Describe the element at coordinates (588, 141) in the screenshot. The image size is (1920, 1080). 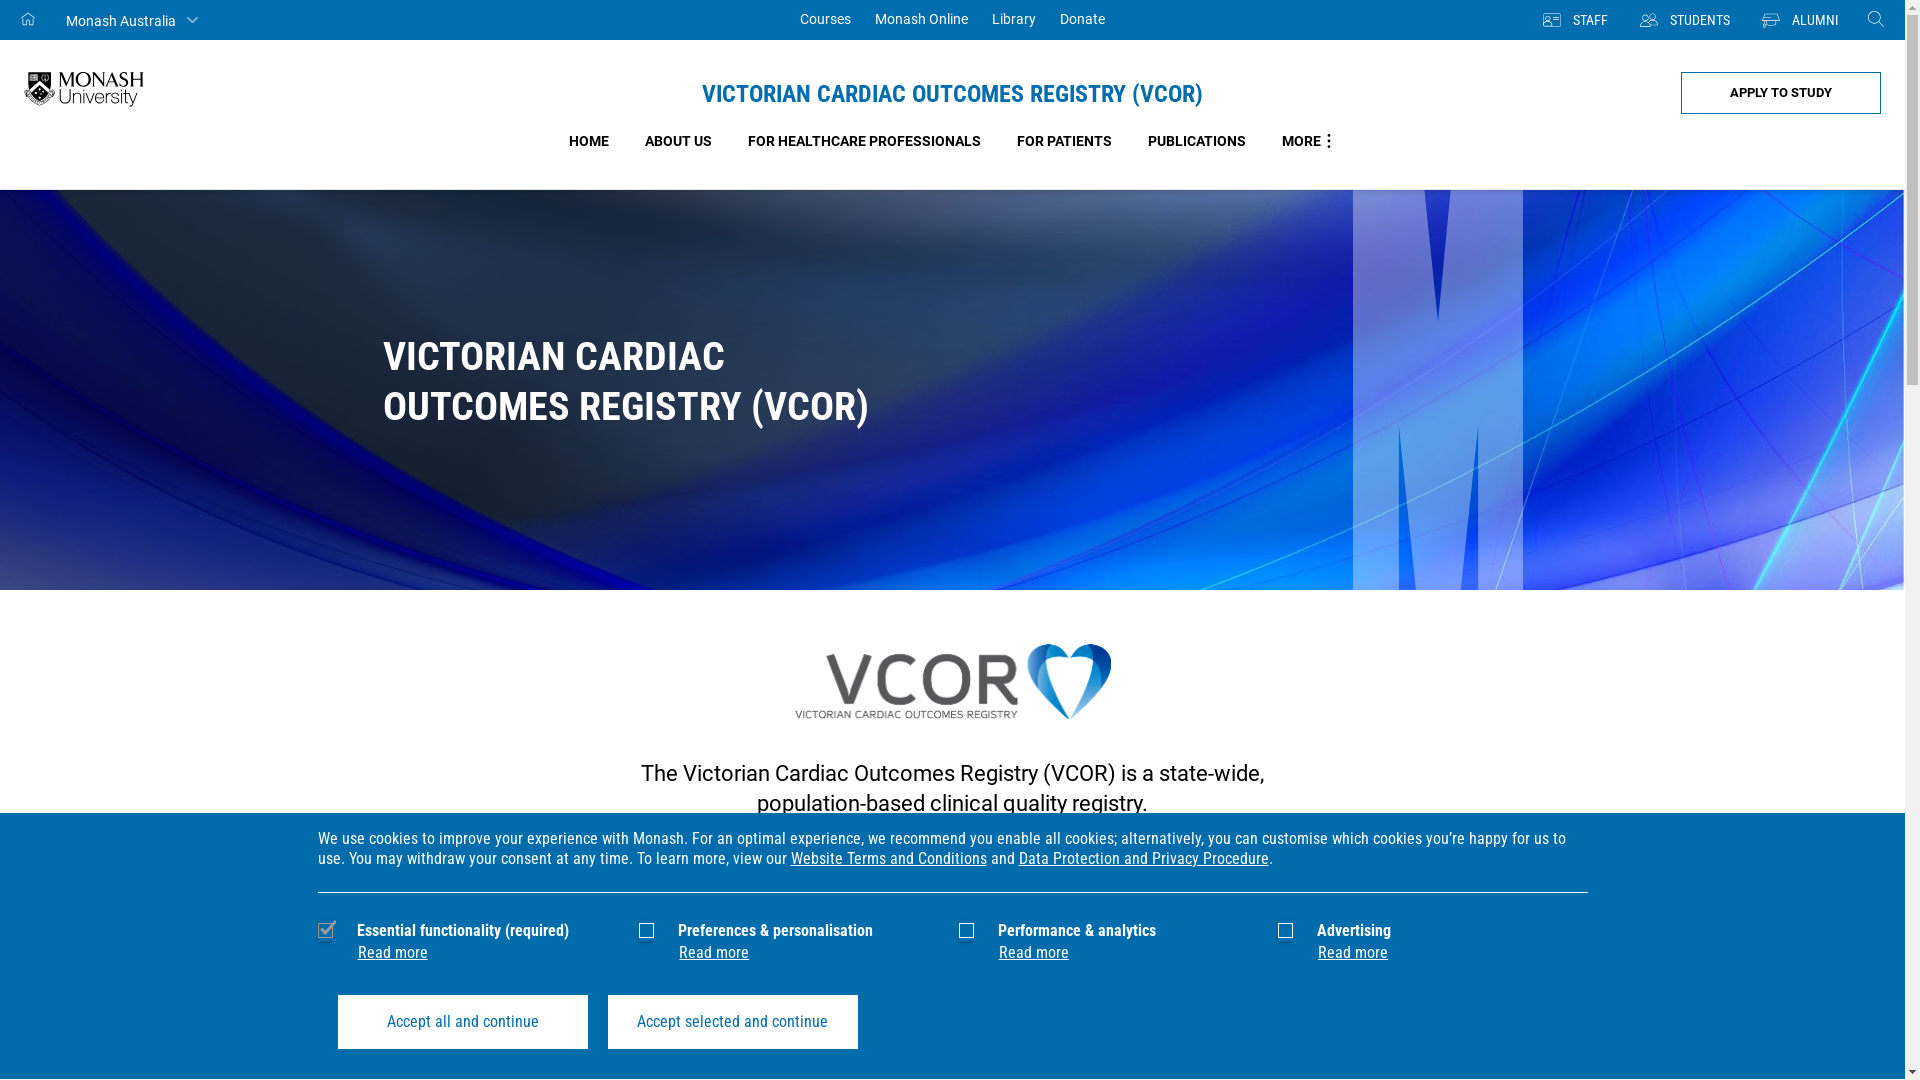
I see `HOME` at that location.